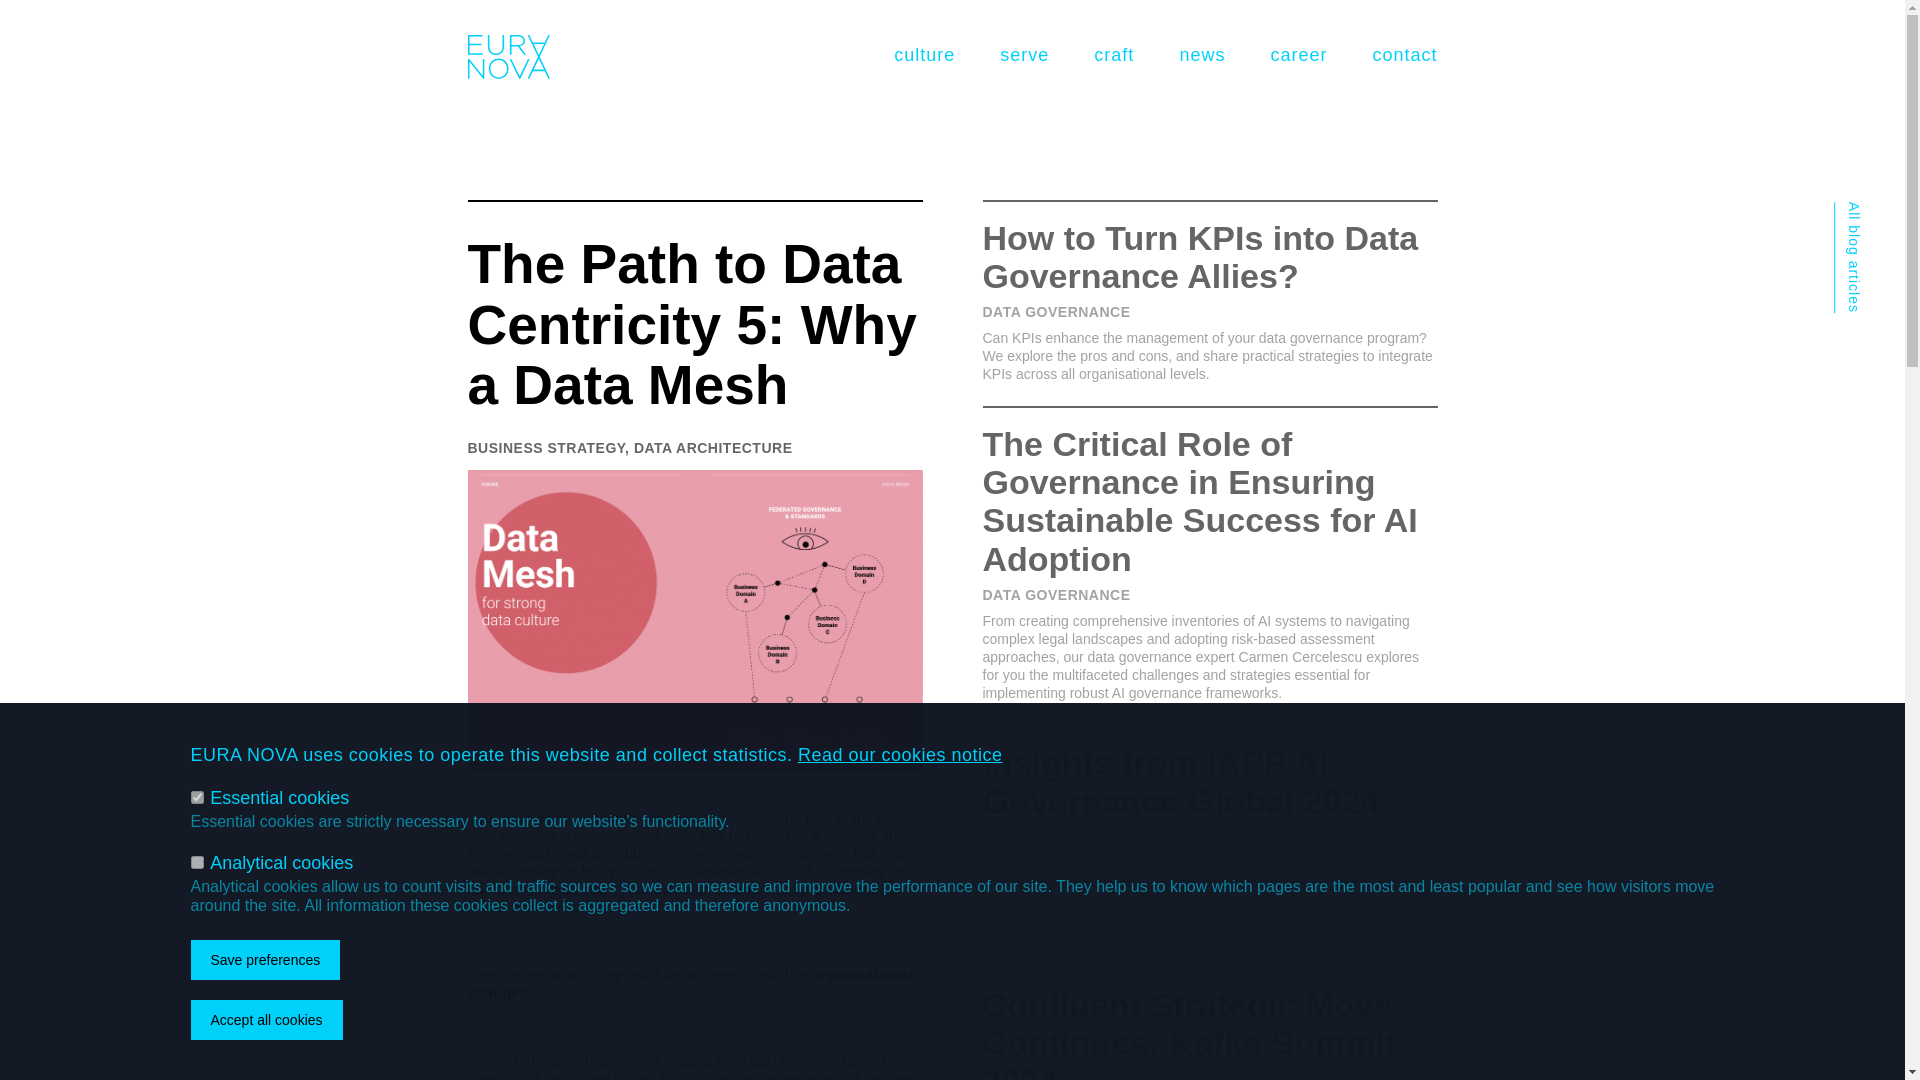 The width and height of the screenshot is (1920, 1080). What do you see at coordinates (264, 959) in the screenshot?
I see `Save preferences` at bounding box center [264, 959].